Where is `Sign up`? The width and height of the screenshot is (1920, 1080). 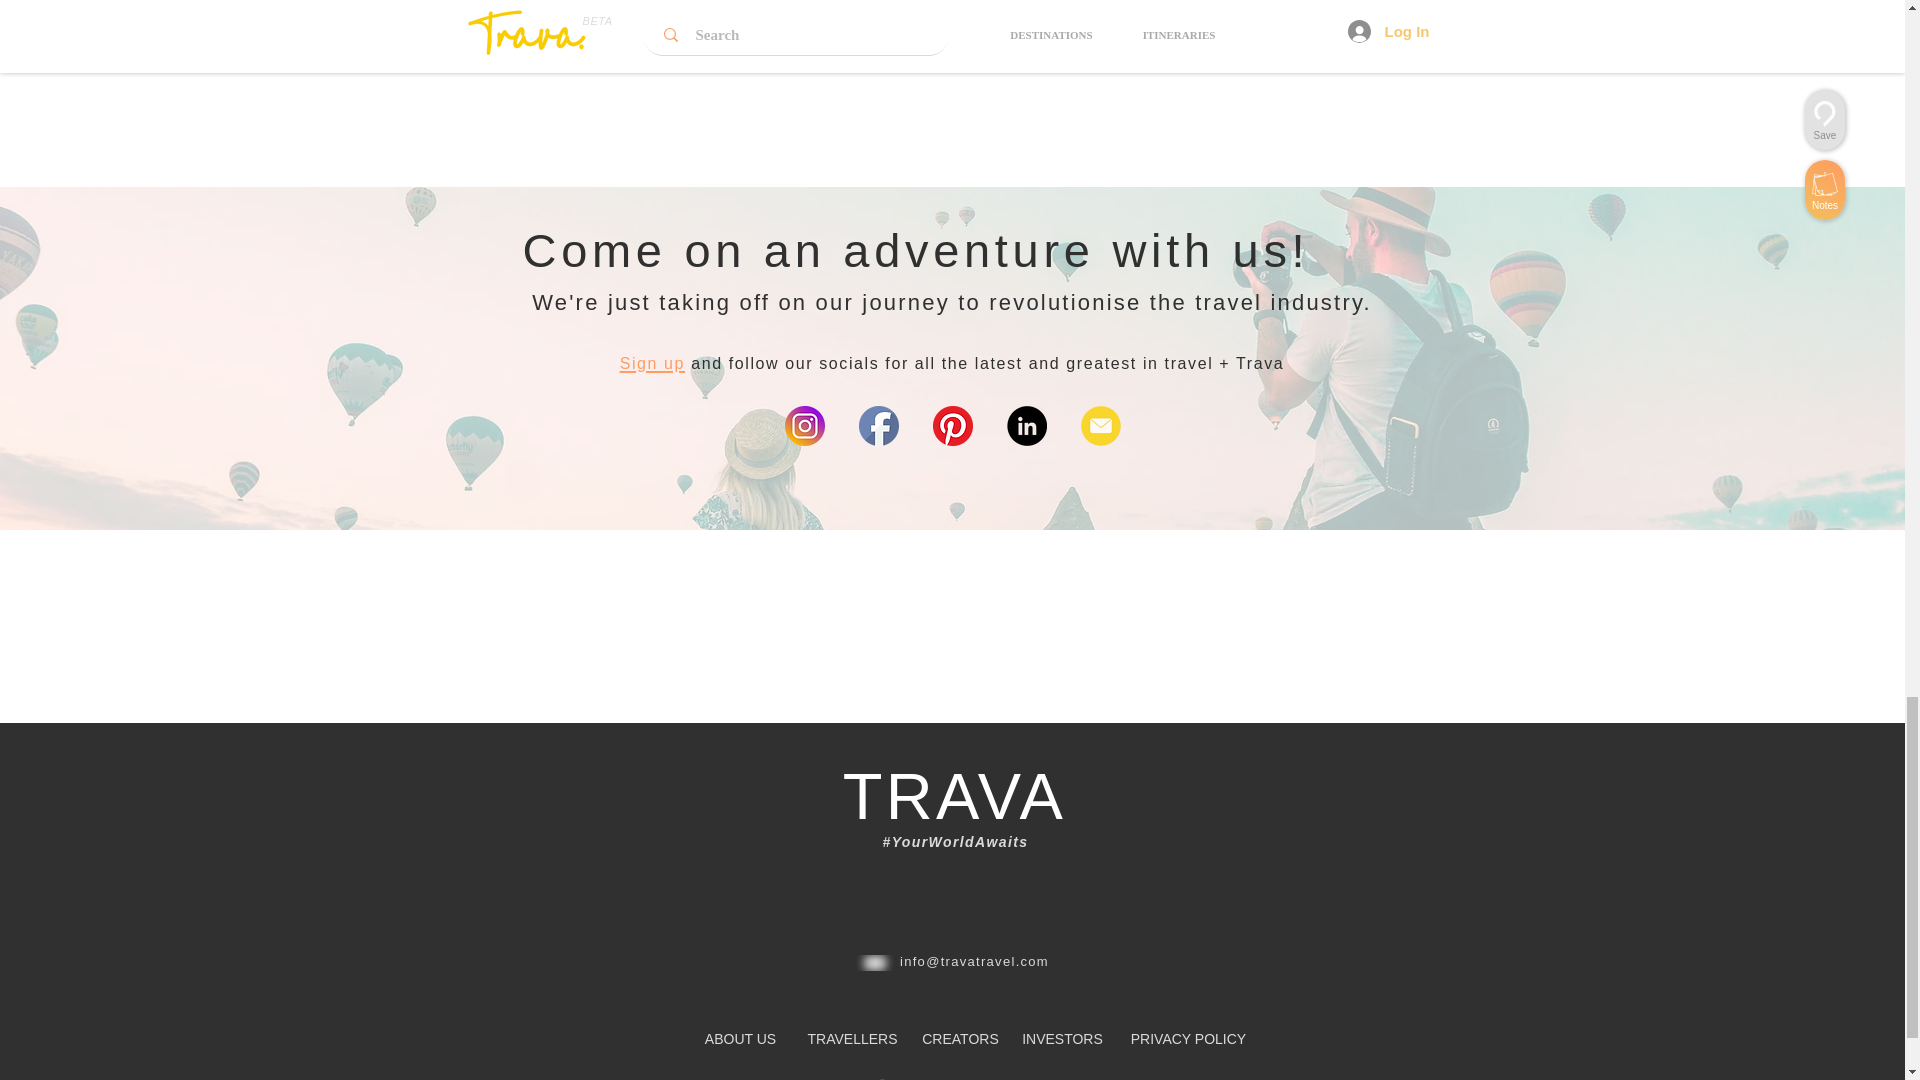 Sign up is located at coordinates (652, 360).